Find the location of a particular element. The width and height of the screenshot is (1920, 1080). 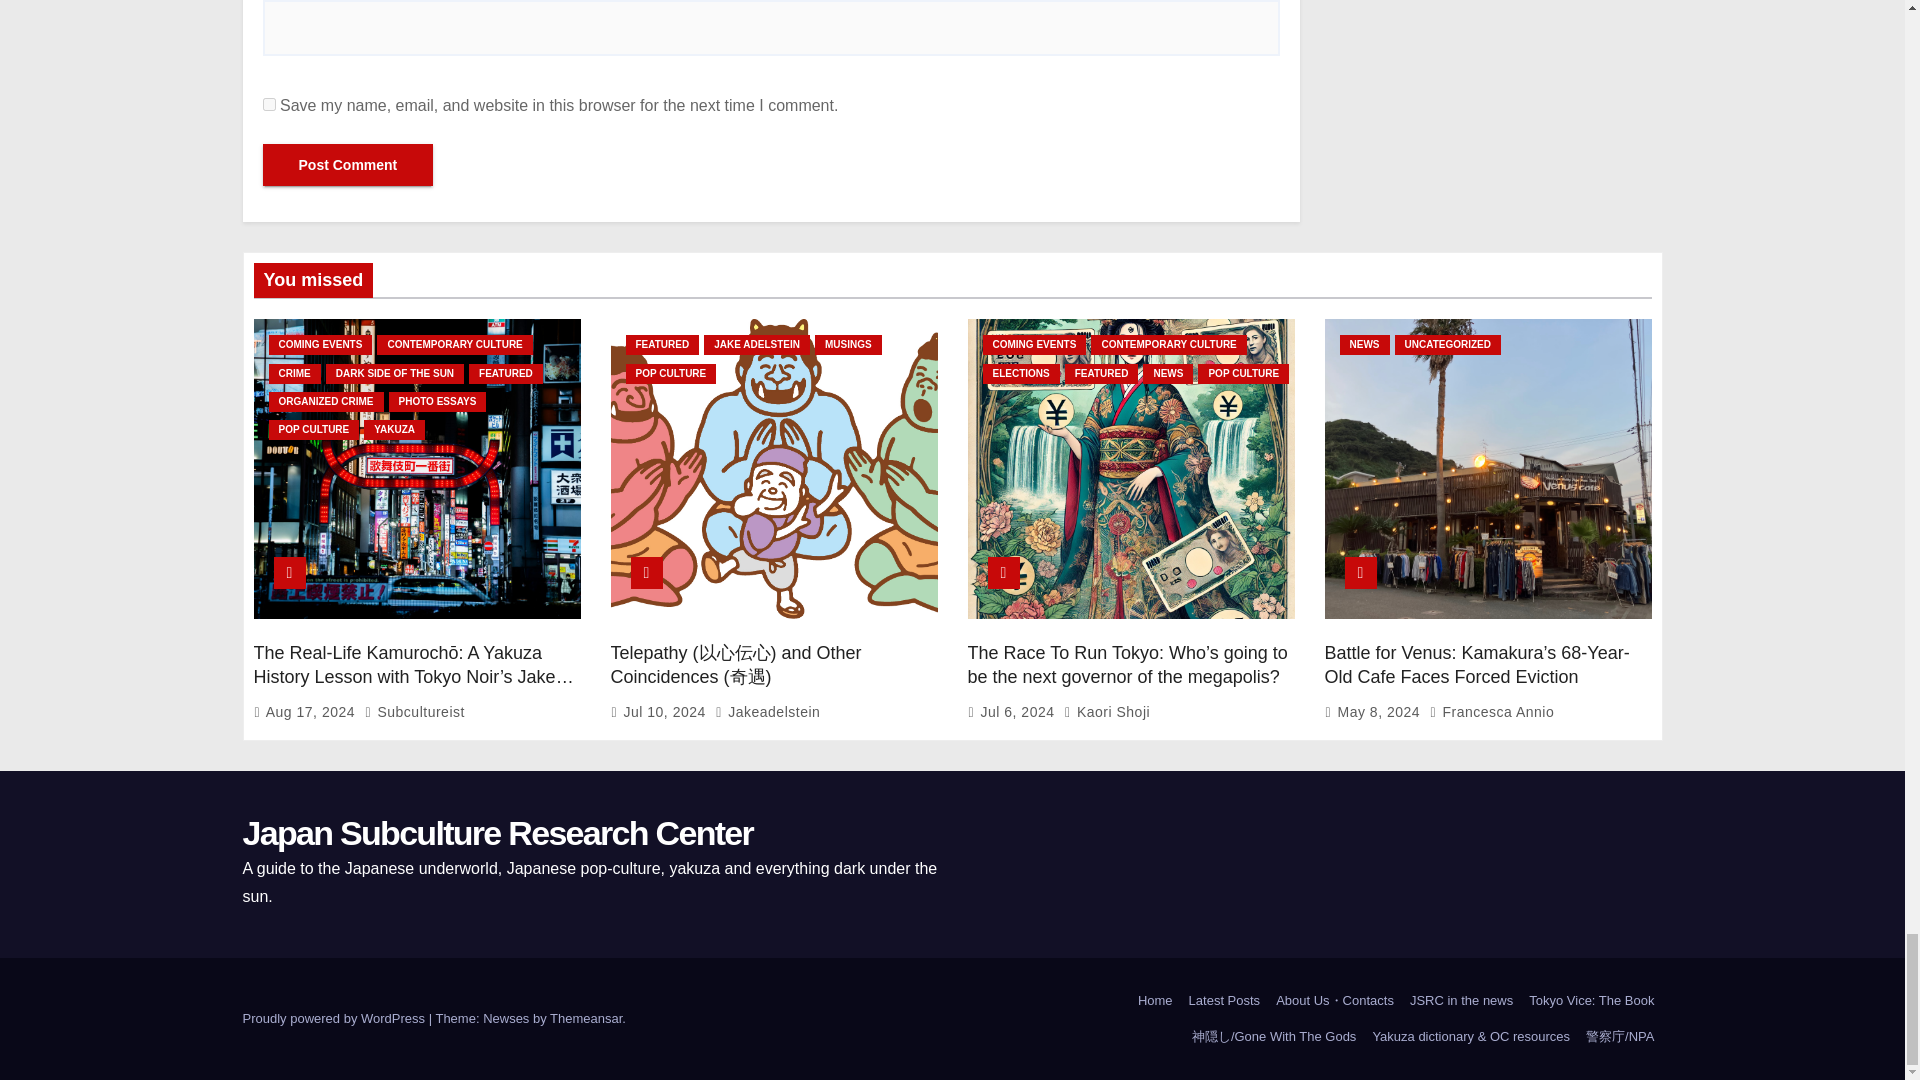

yes is located at coordinates (268, 104).